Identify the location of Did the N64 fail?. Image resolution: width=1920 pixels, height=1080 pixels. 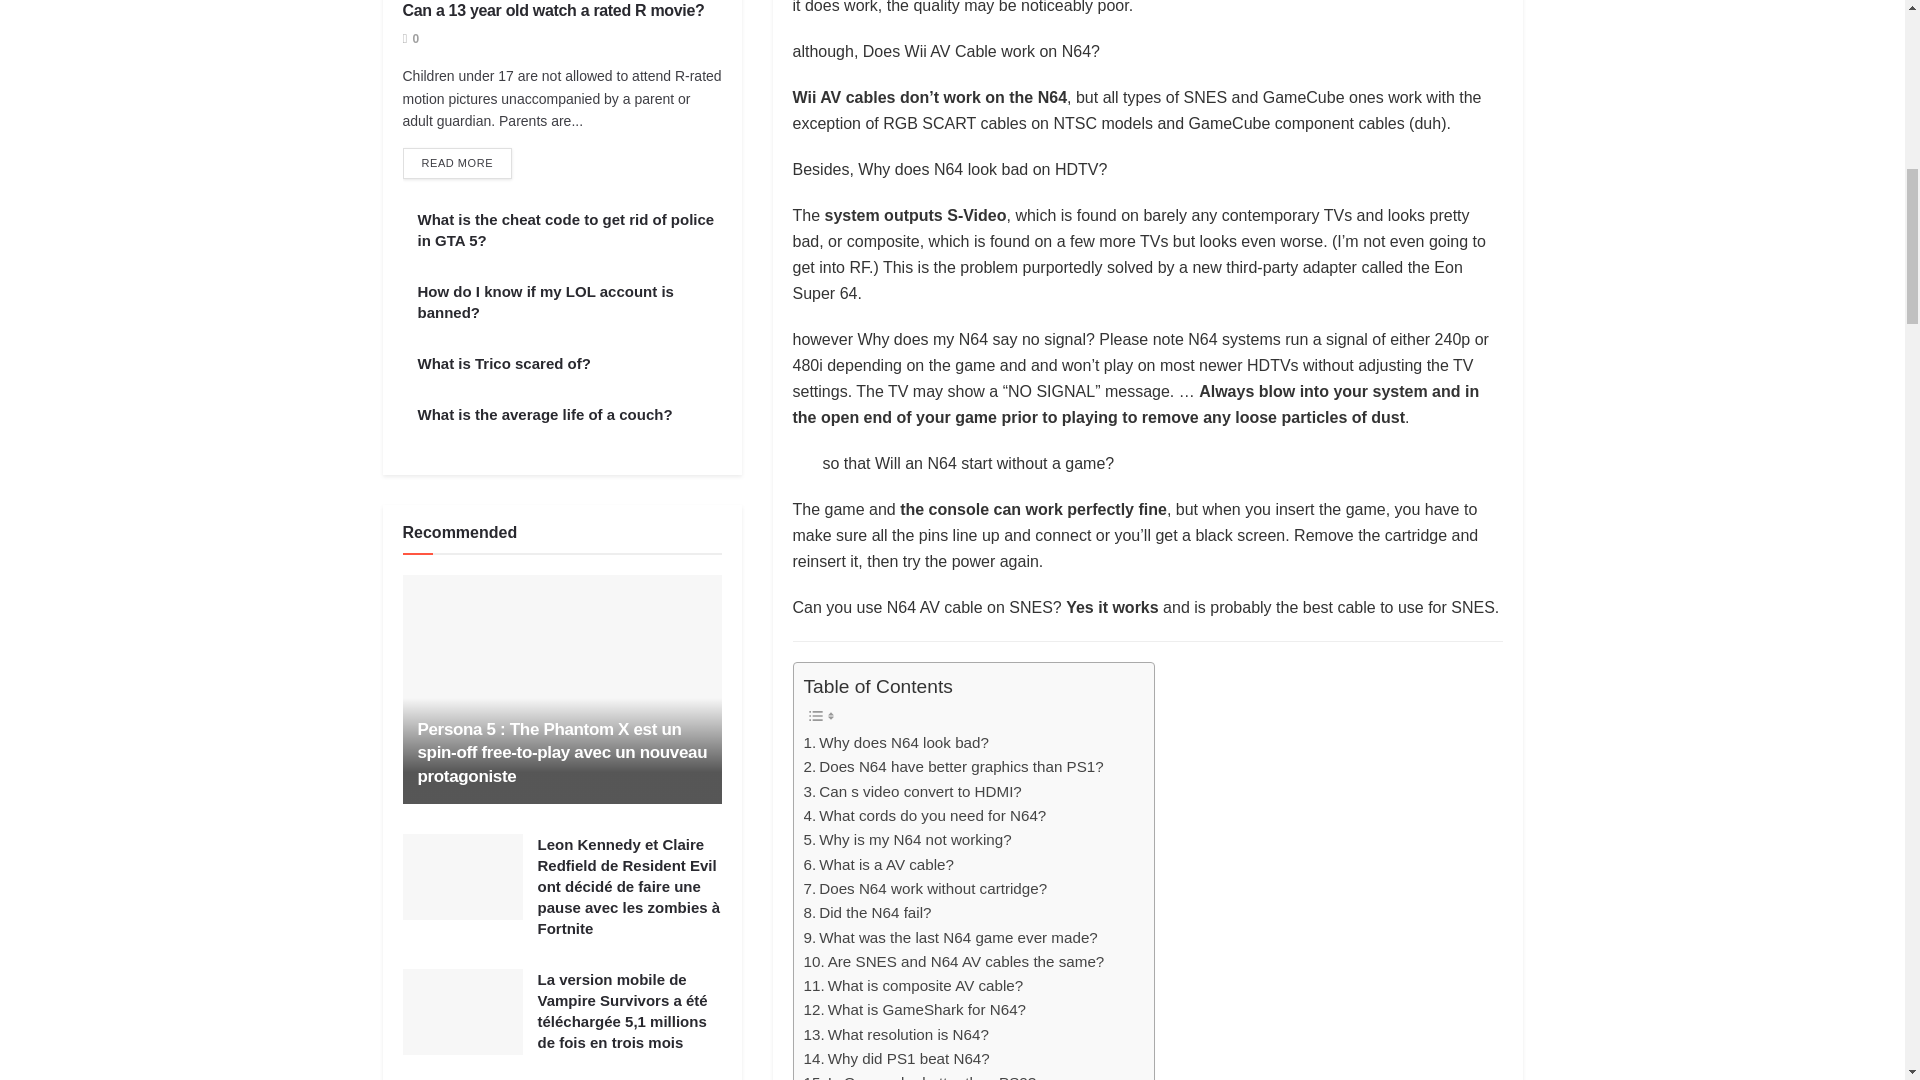
(868, 912).